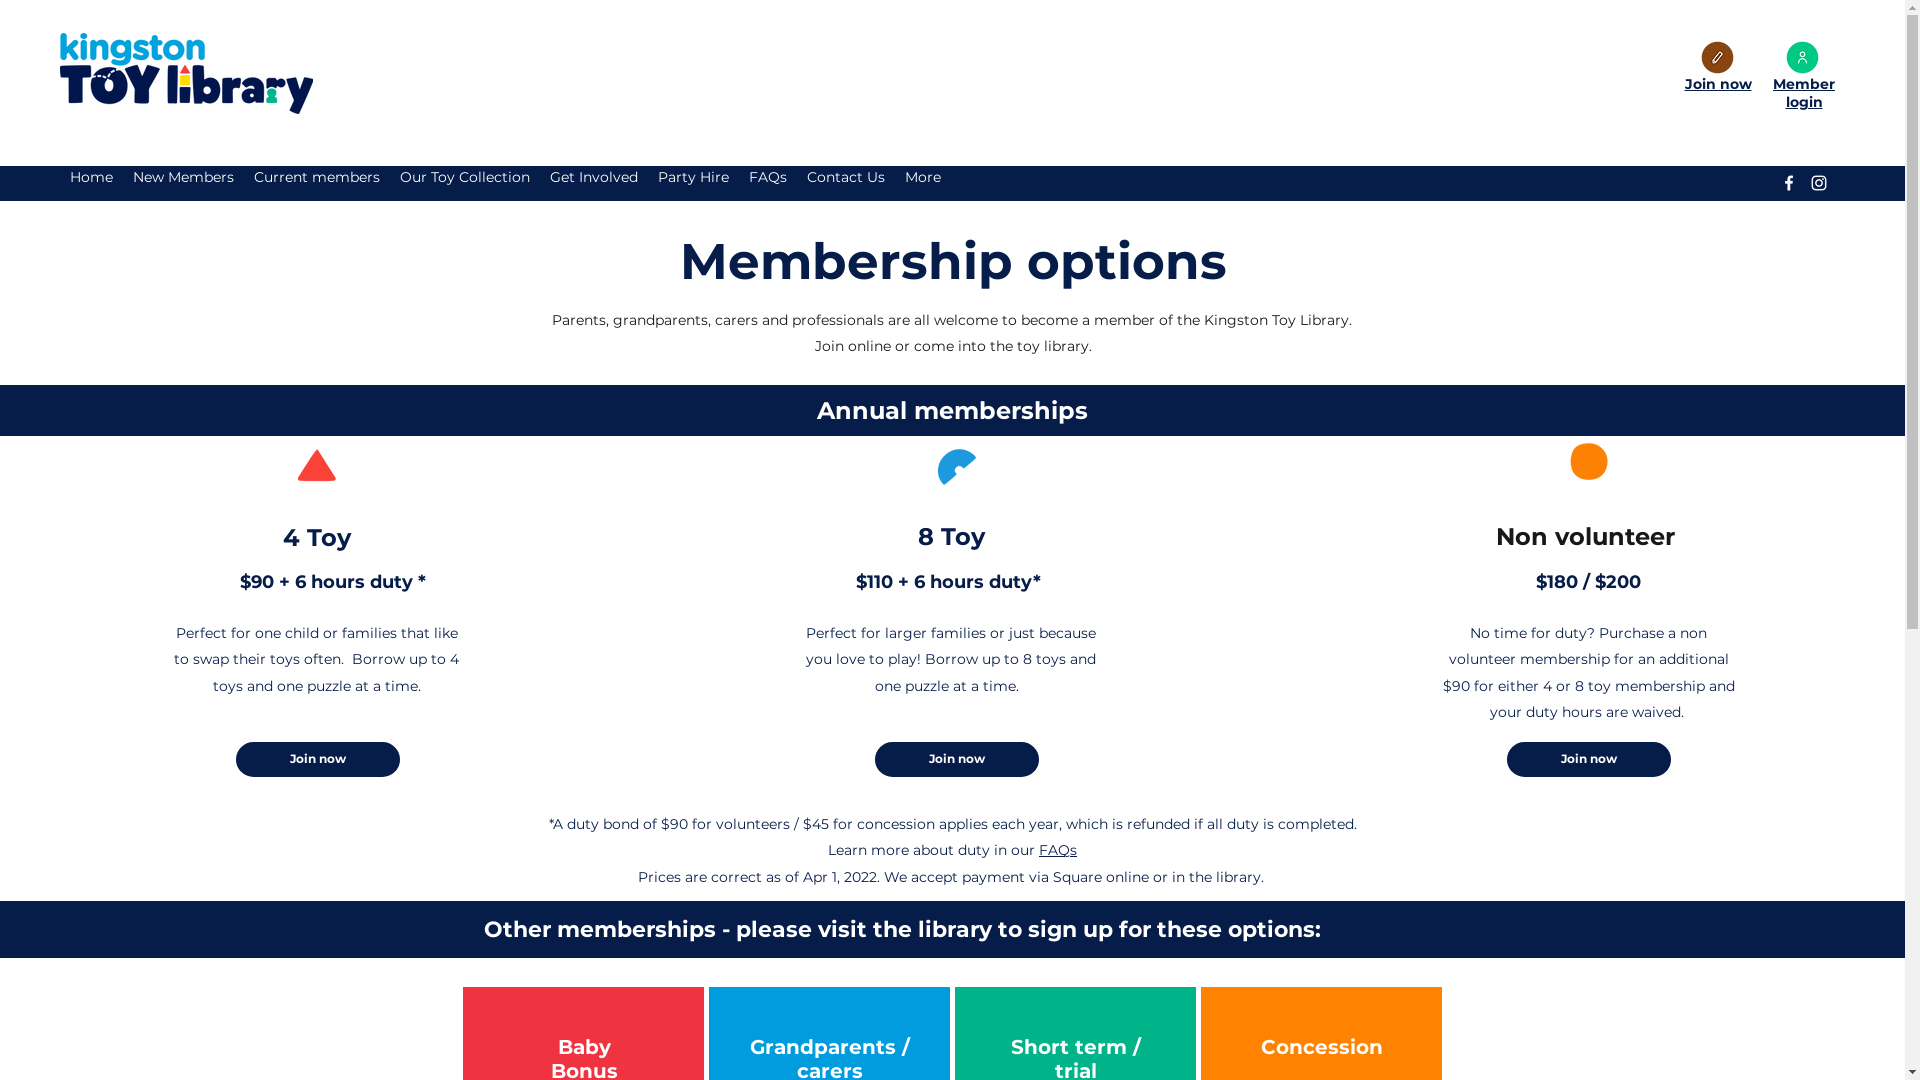  What do you see at coordinates (91, 183) in the screenshot?
I see `Home` at bounding box center [91, 183].